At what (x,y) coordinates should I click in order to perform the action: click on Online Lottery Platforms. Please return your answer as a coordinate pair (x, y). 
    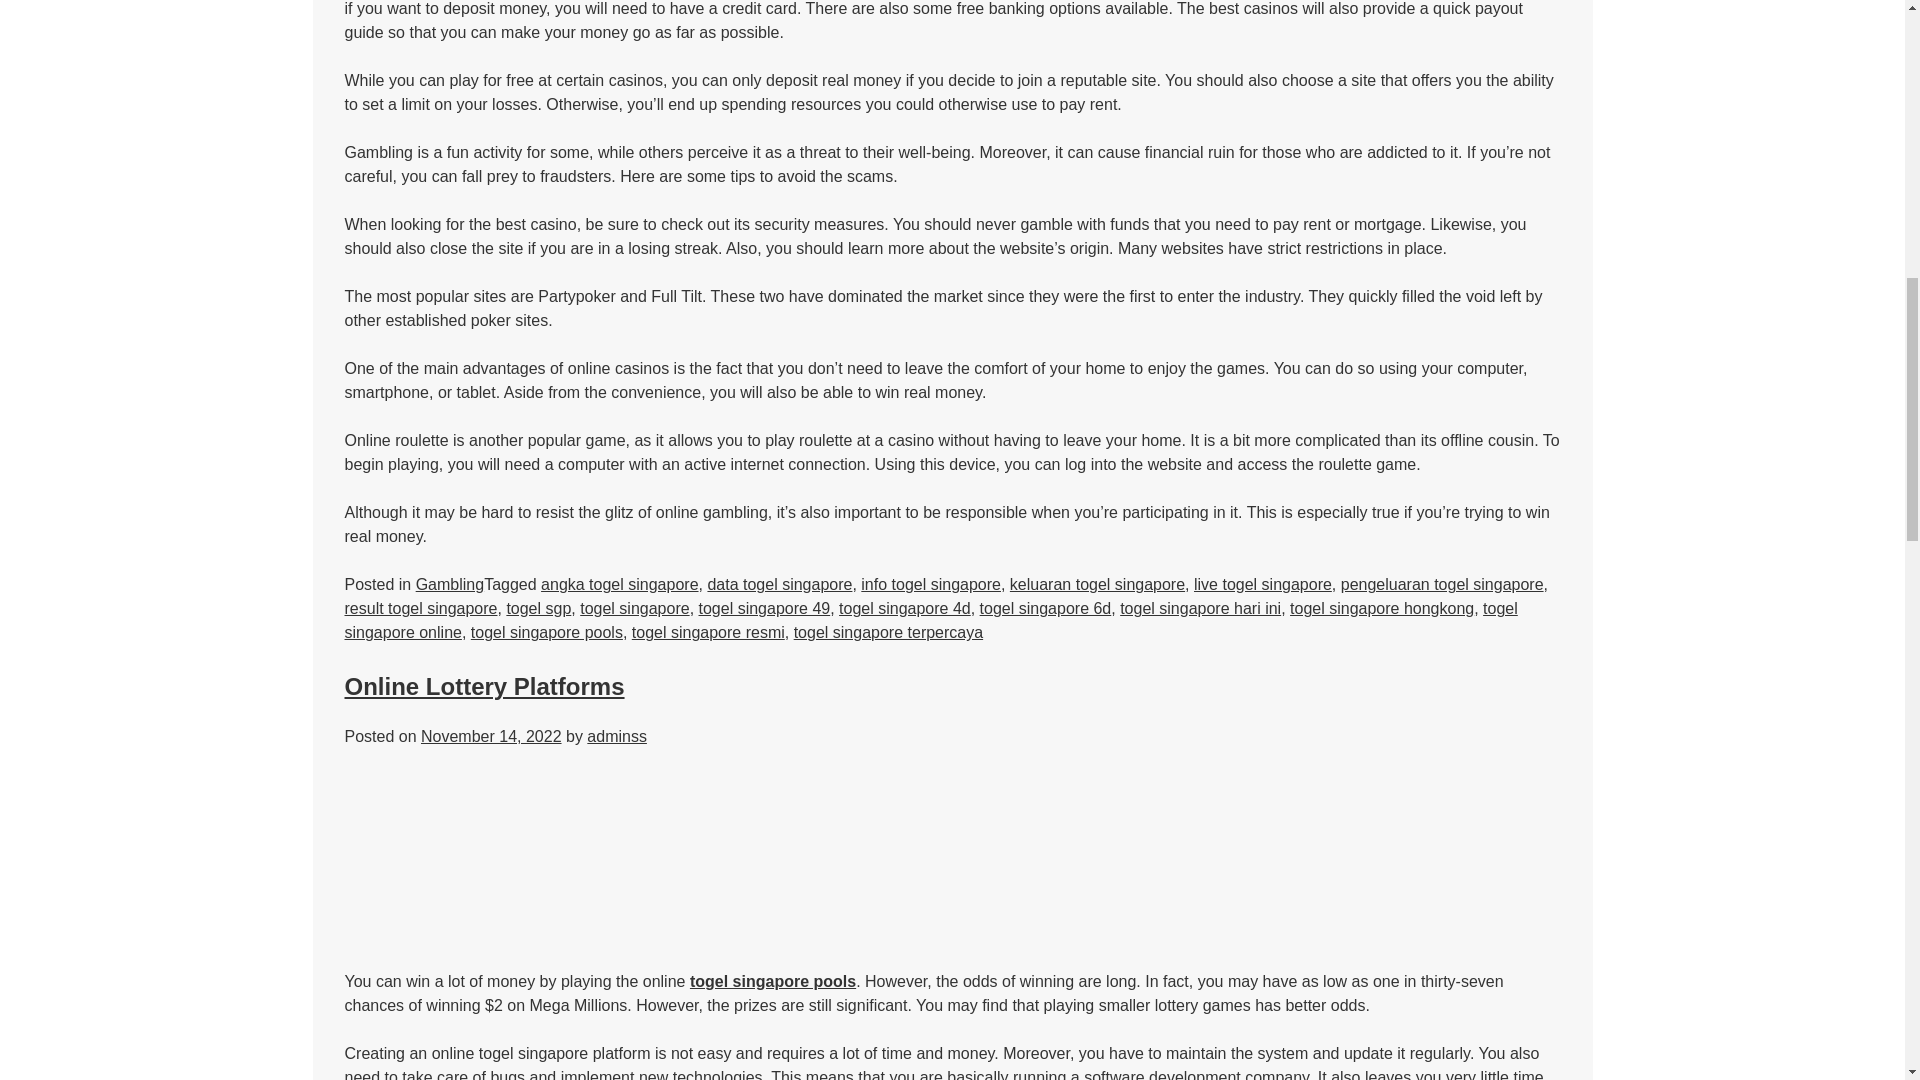
    Looking at the image, I should click on (484, 686).